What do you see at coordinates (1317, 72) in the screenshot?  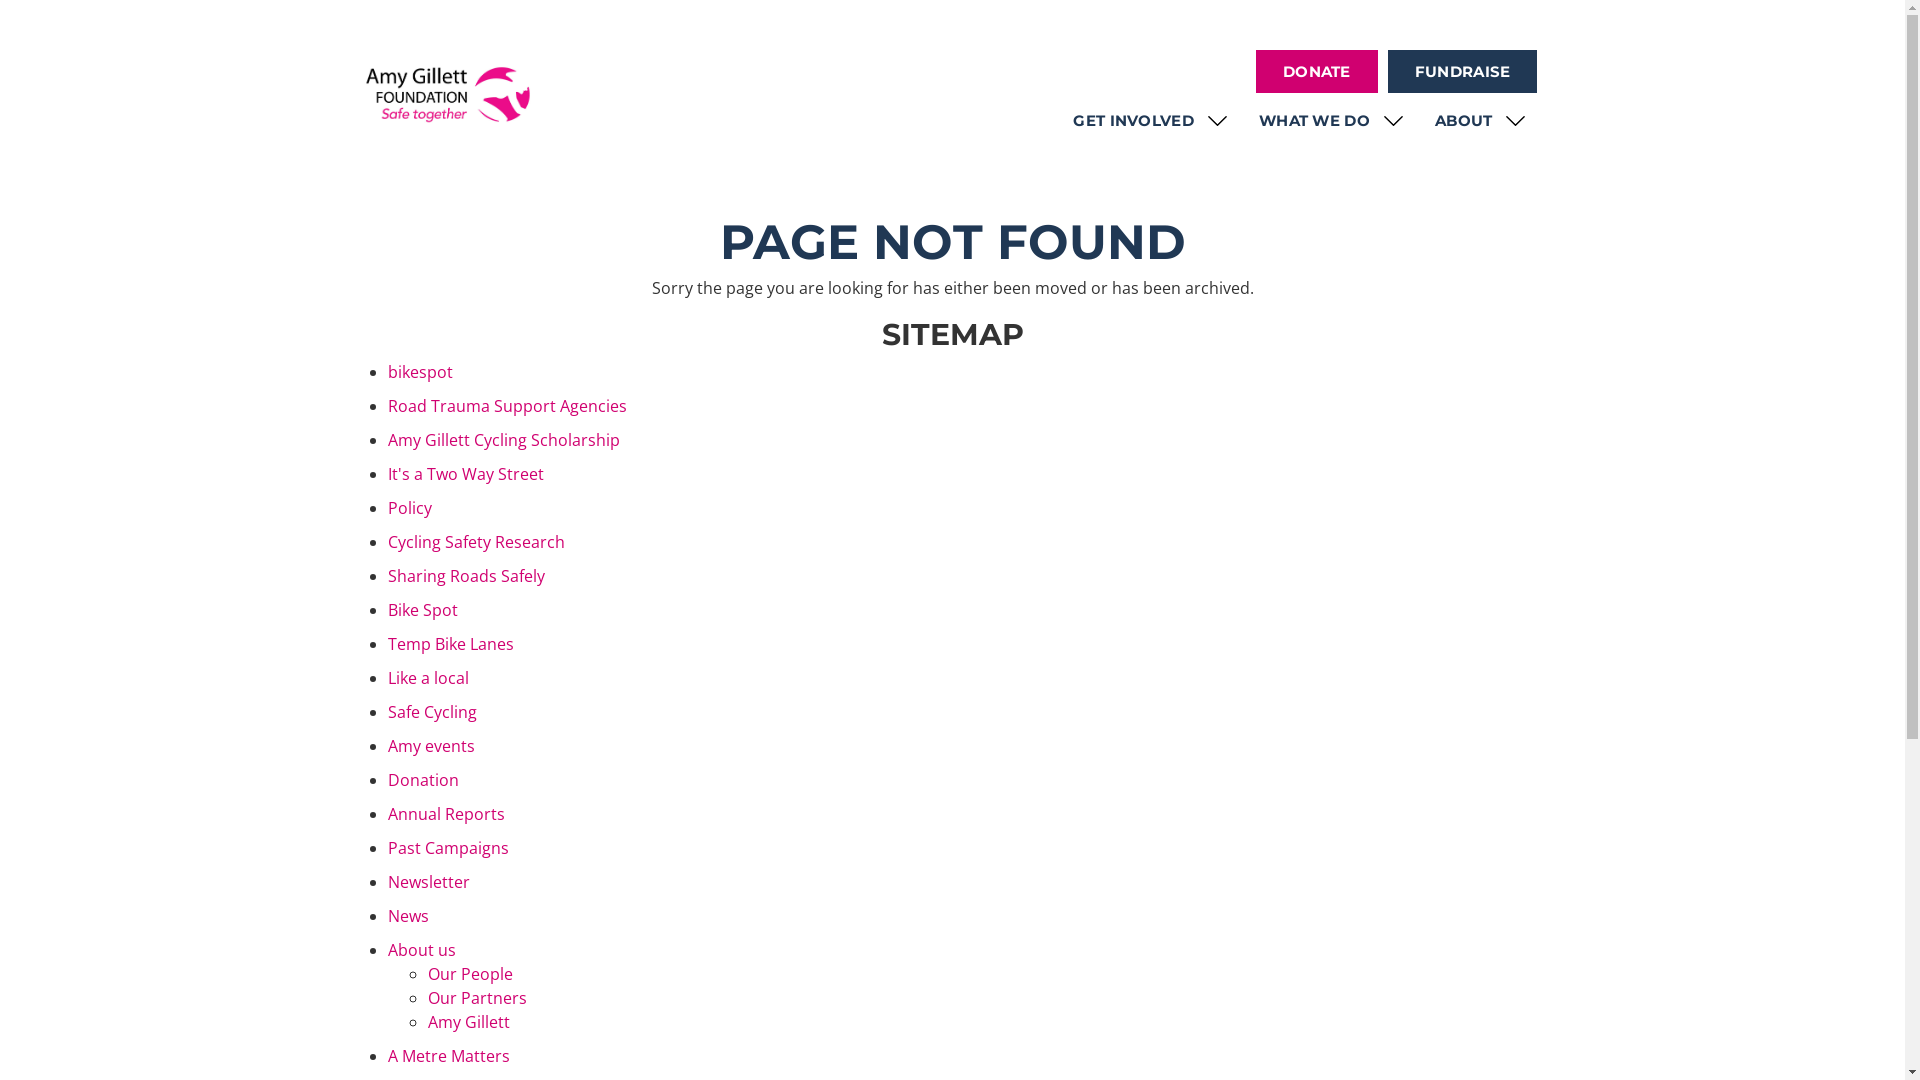 I see `DONATE` at bounding box center [1317, 72].